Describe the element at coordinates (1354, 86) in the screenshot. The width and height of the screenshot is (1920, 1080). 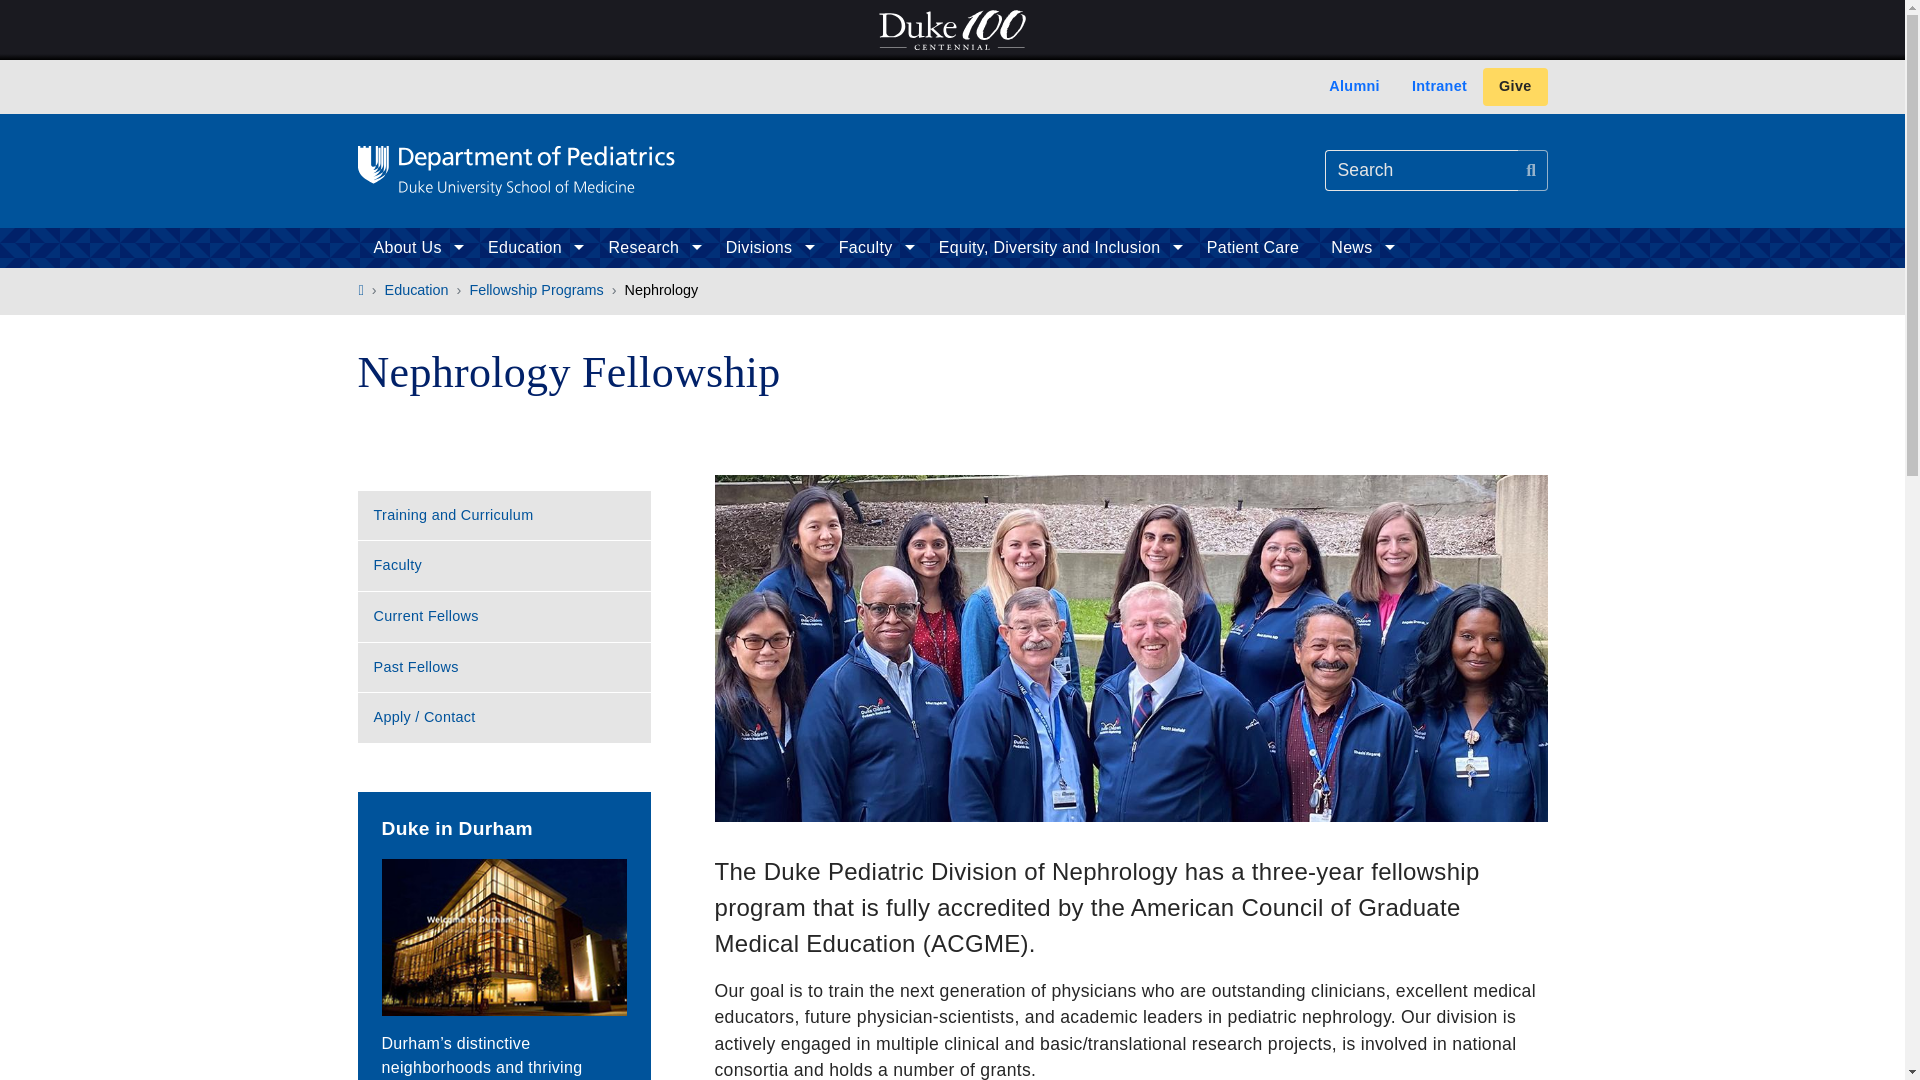
I see `Alumni` at that location.